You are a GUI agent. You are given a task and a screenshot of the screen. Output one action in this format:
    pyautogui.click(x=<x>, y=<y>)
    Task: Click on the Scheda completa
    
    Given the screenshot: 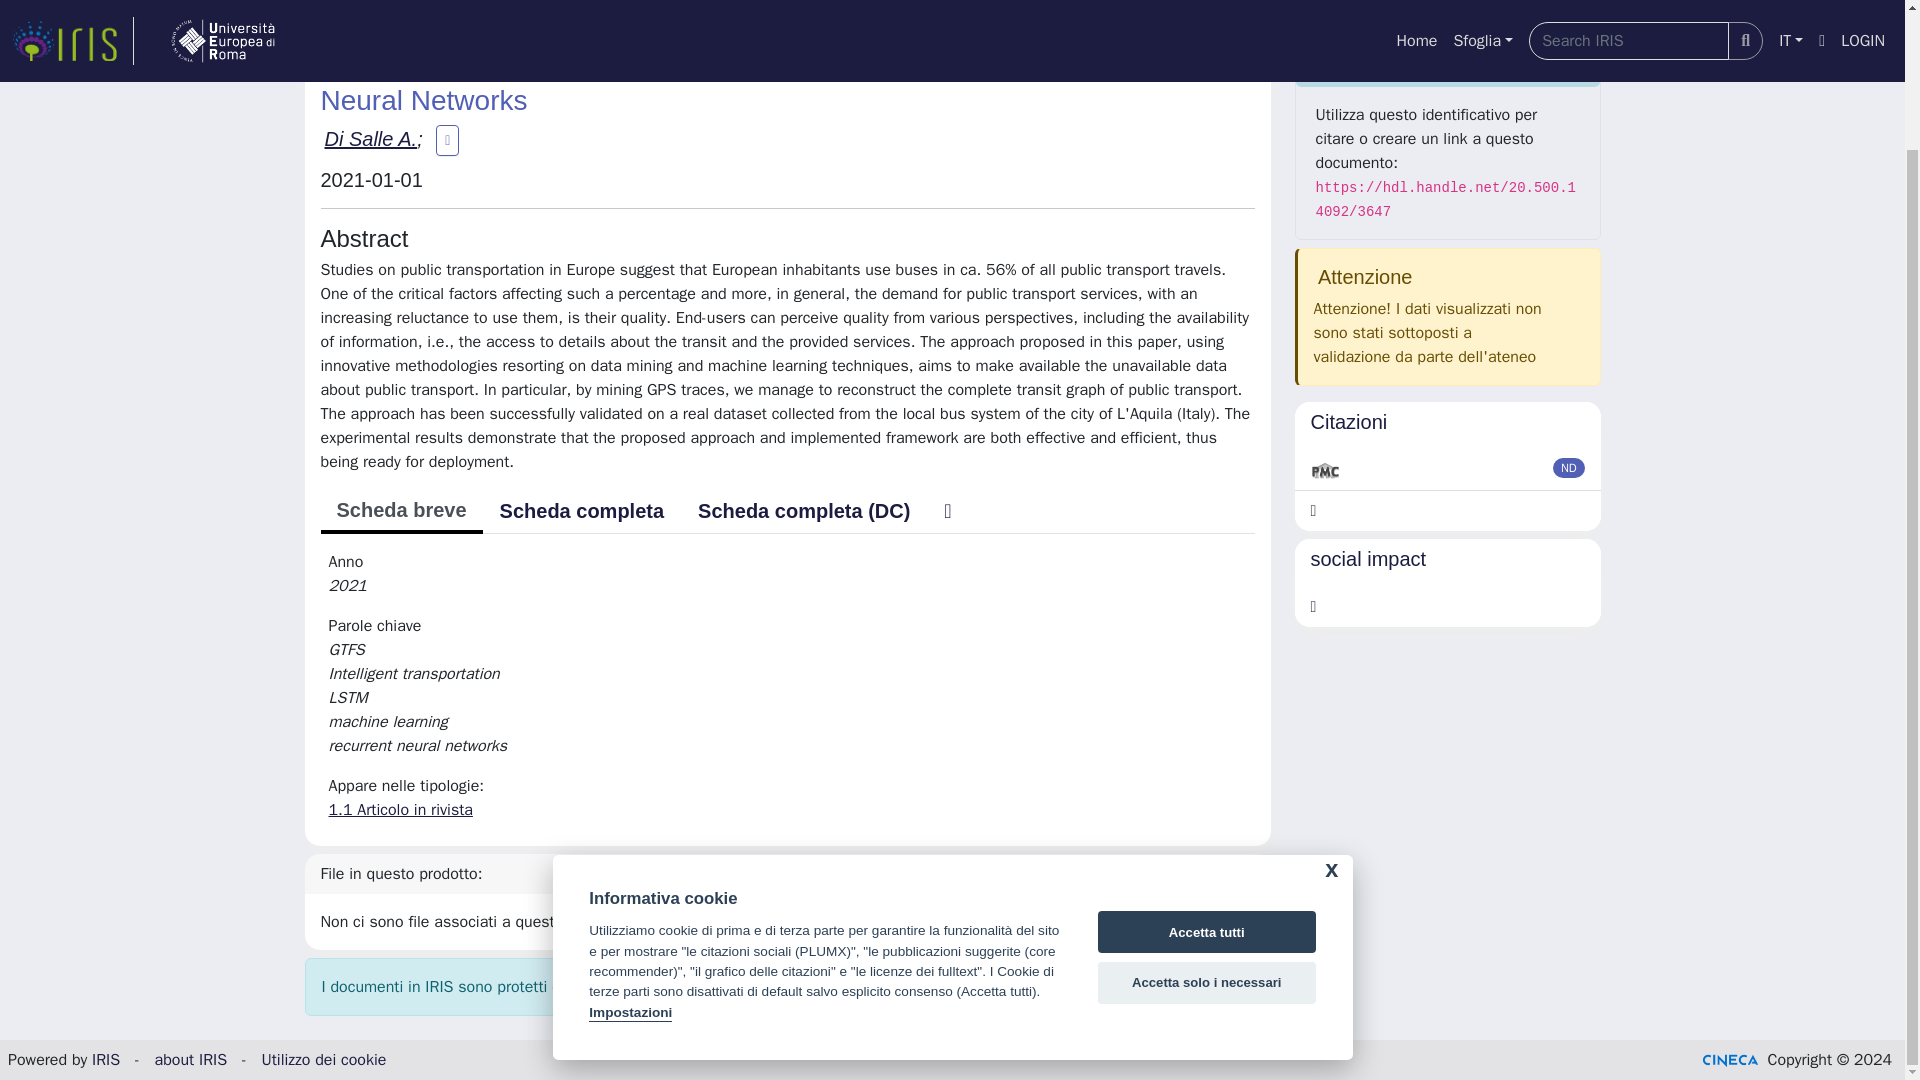 What is the action you would take?
    pyautogui.click(x=582, y=511)
    